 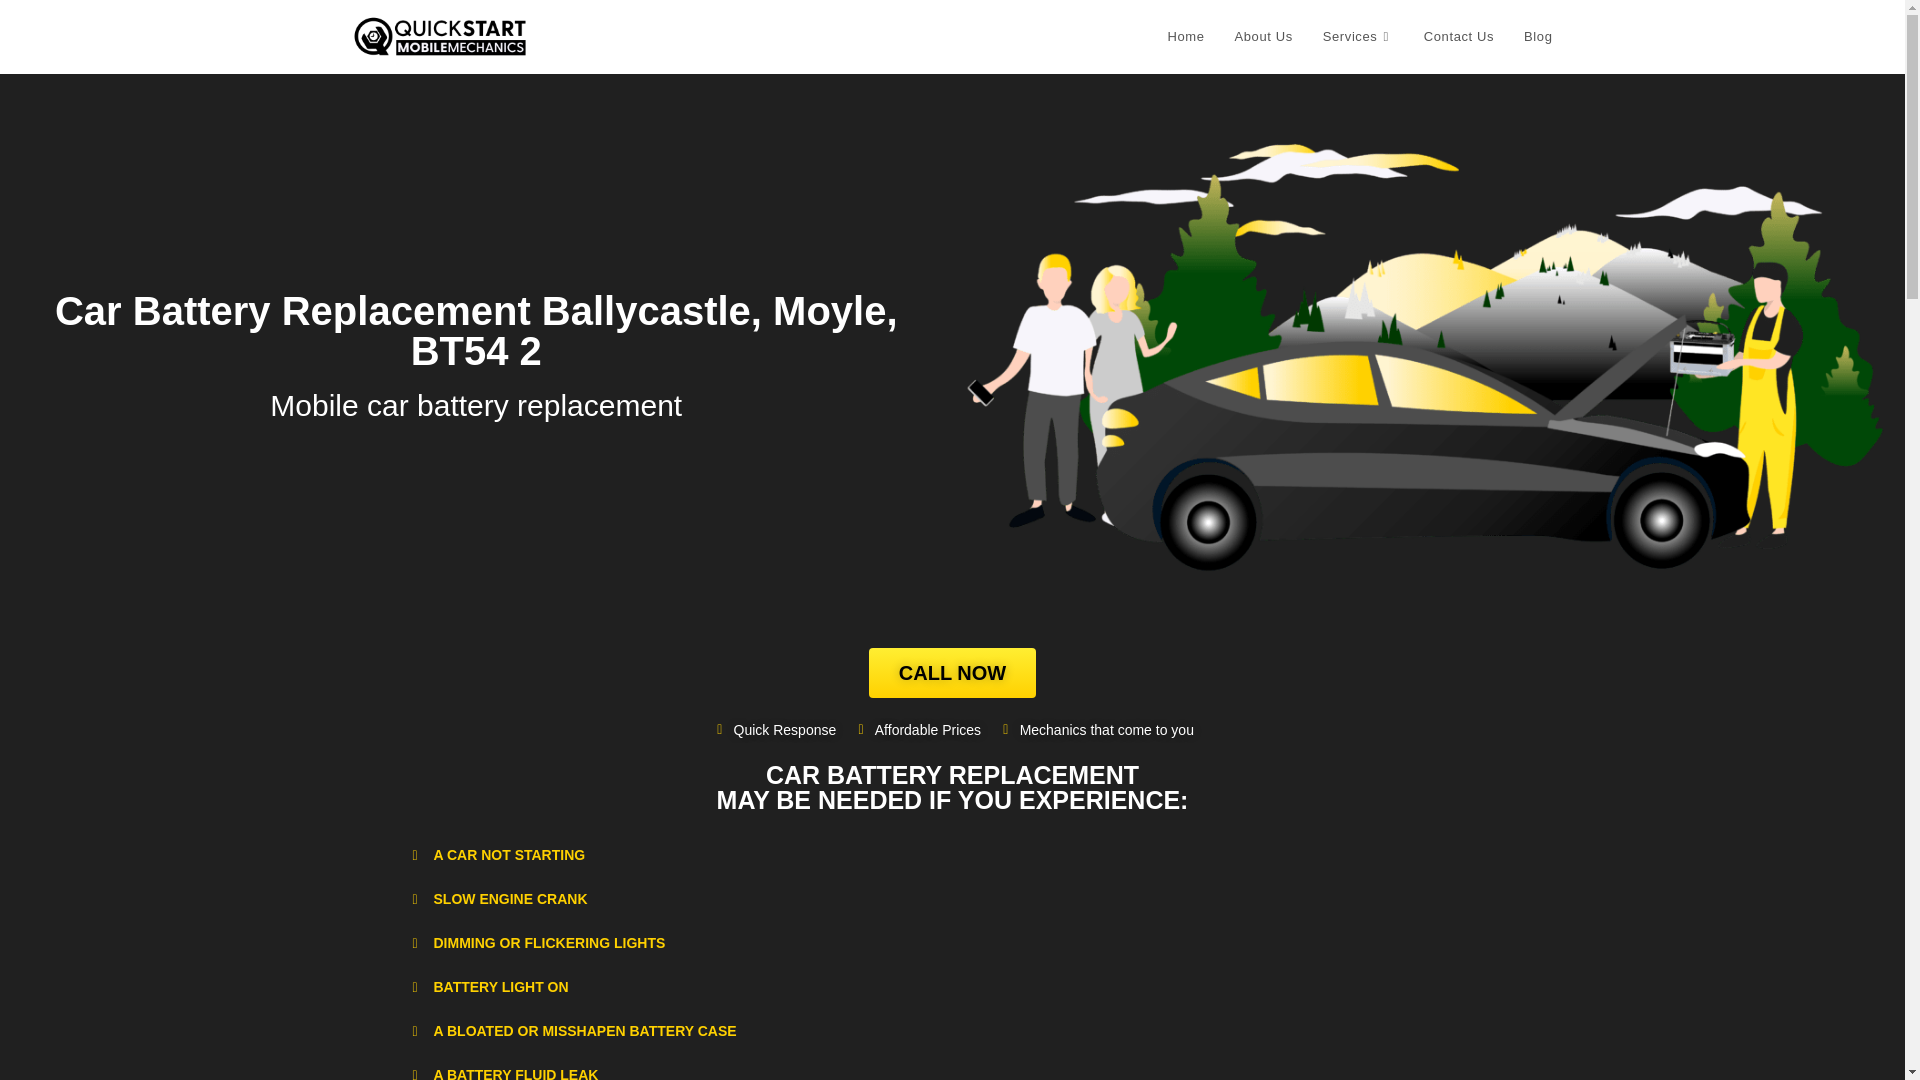 I want to click on Services, so click(x=1358, y=37).